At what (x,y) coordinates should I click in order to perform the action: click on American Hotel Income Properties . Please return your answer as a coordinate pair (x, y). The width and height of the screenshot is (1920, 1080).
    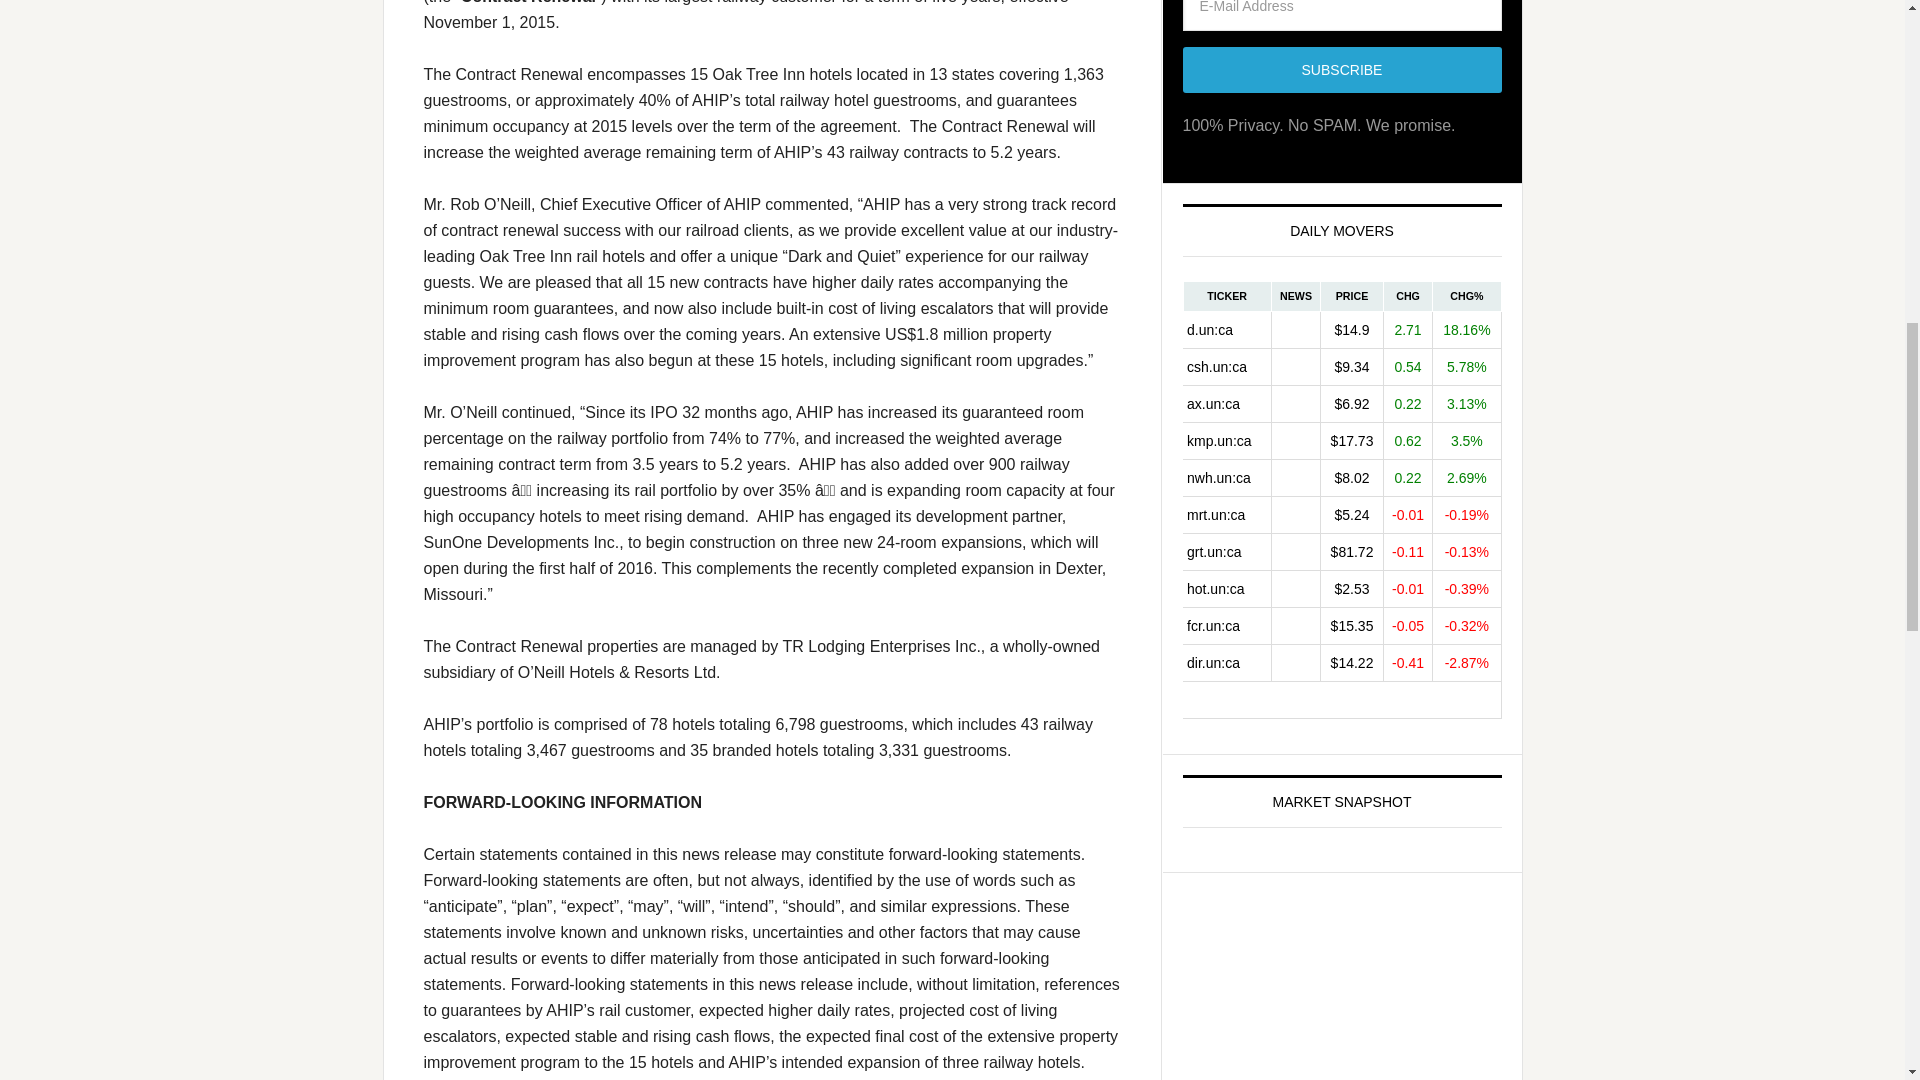
    Looking at the image, I should click on (1226, 588).